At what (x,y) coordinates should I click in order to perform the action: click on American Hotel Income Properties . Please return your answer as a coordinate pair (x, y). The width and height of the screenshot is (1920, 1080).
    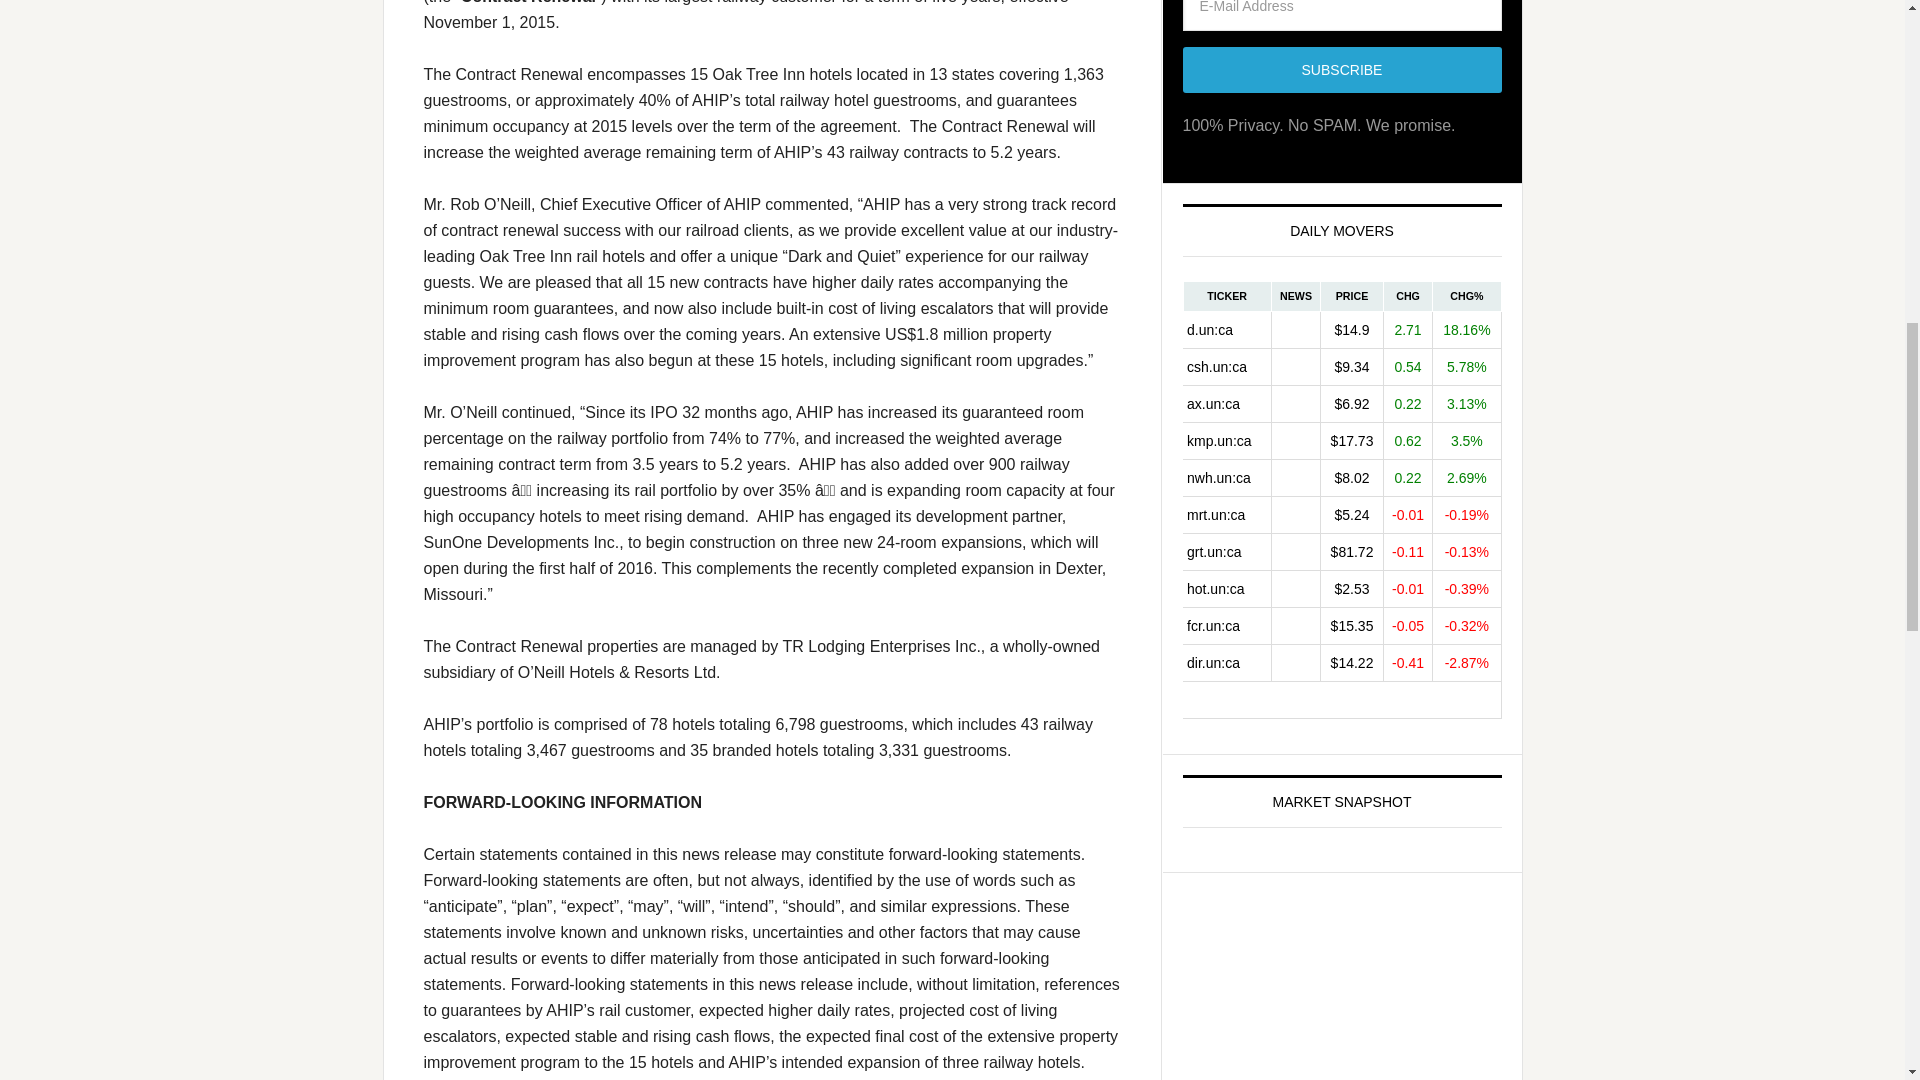
    Looking at the image, I should click on (1226, 588).